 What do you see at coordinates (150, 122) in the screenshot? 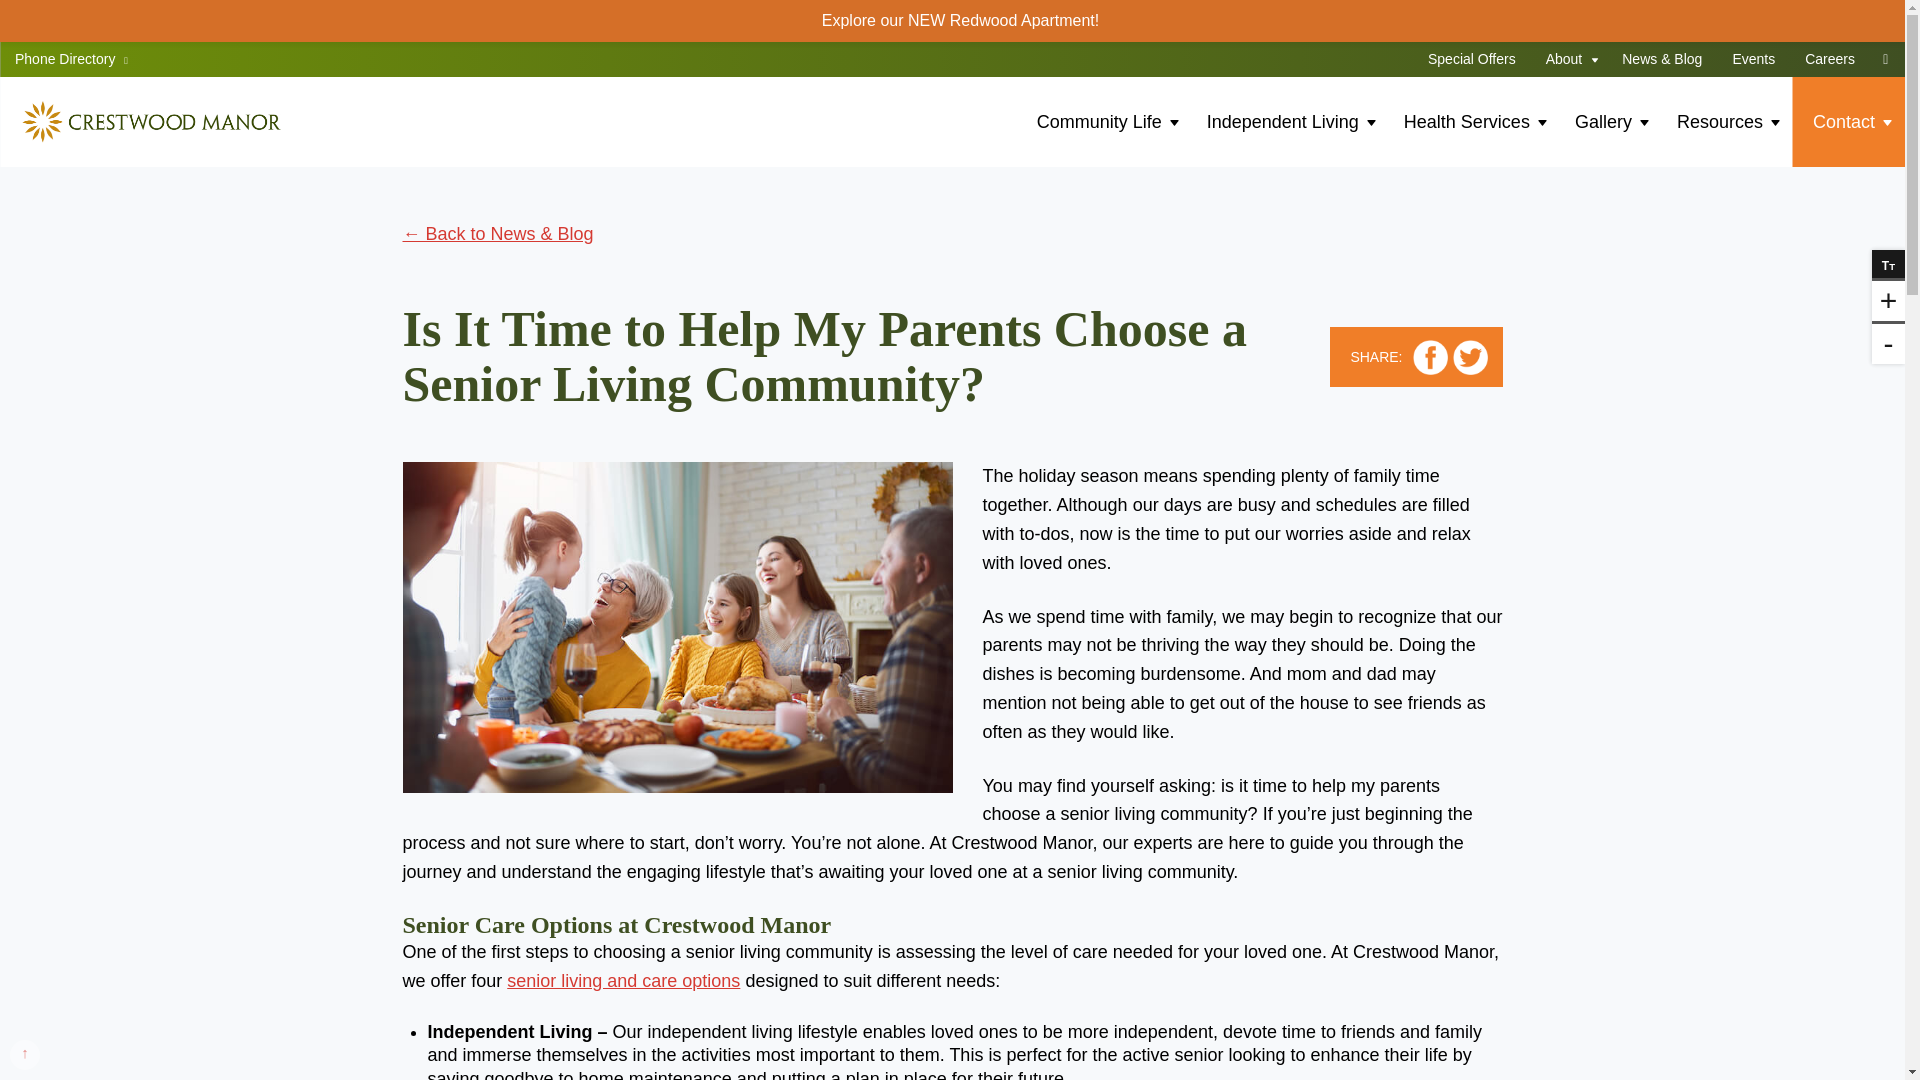
I see `Crestwood Manor` at bounding box center [150, 122].